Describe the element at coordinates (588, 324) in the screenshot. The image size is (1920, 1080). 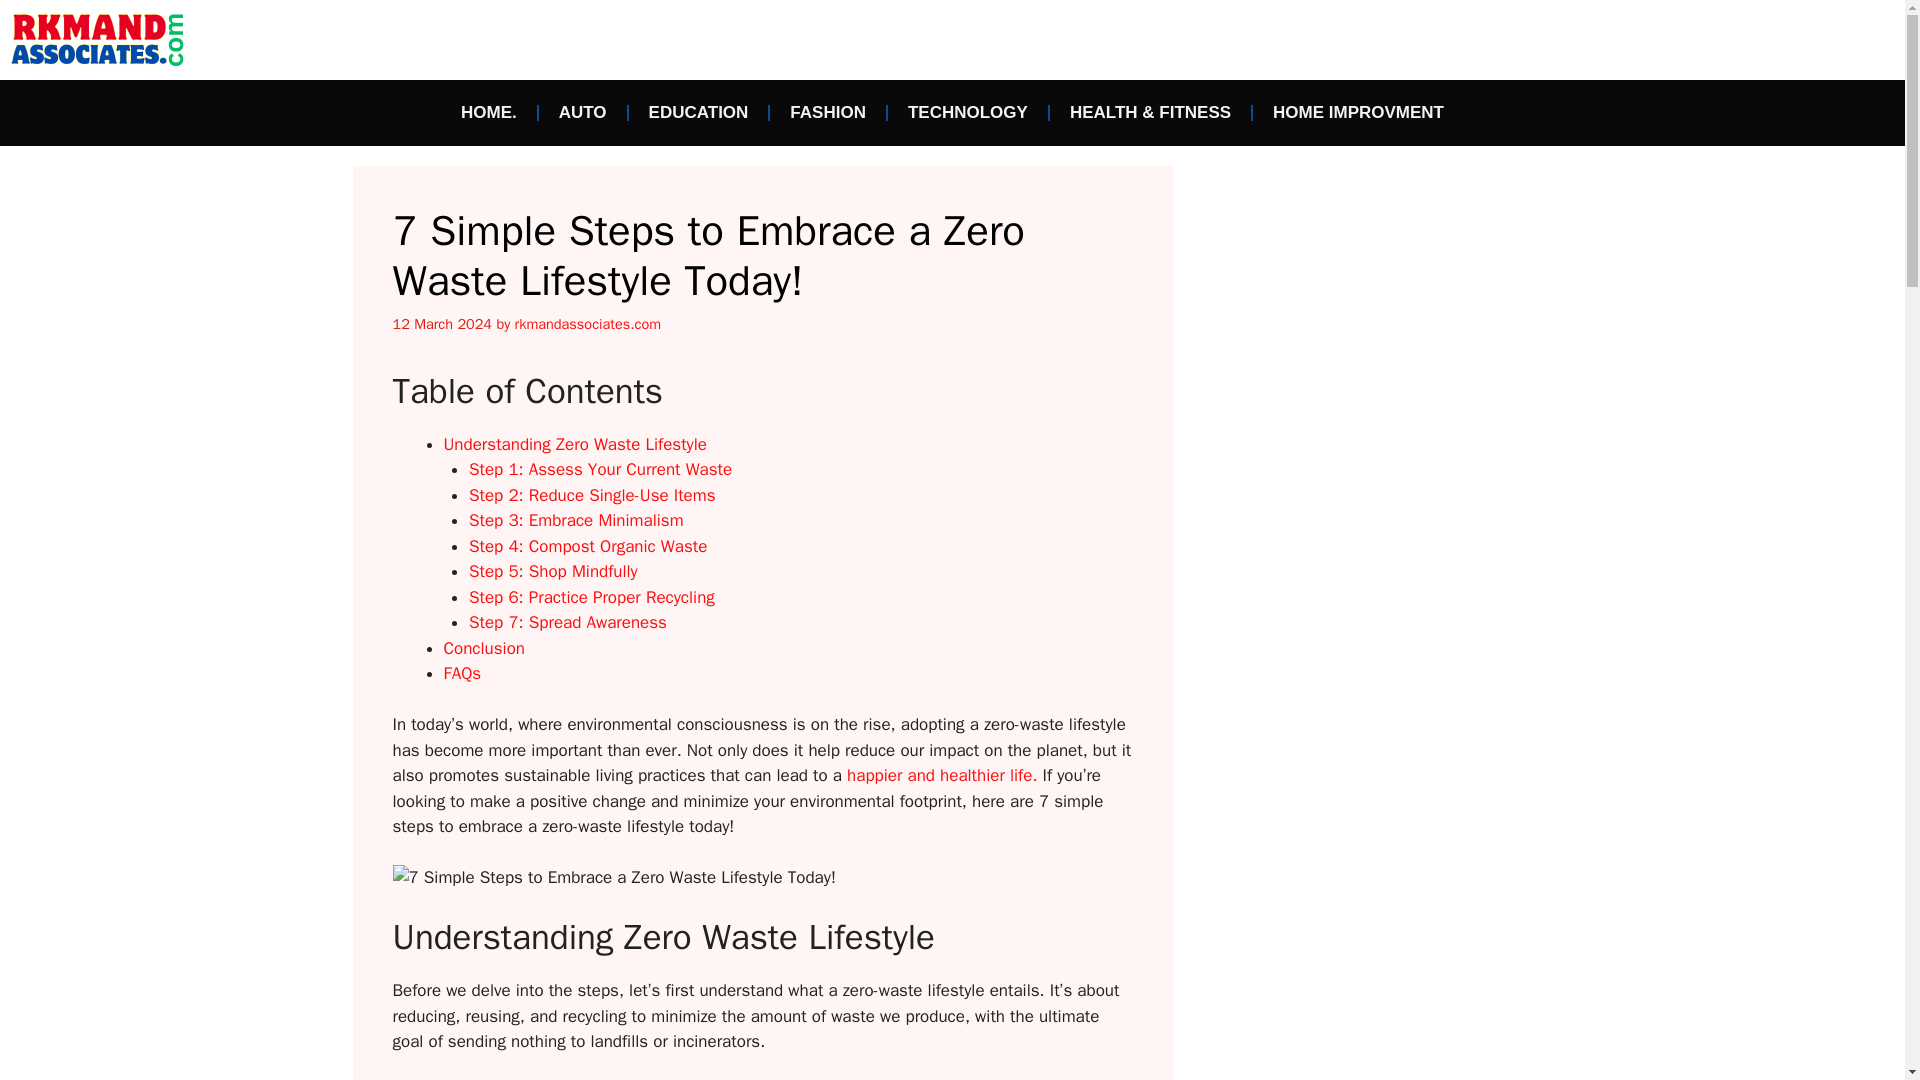
I see `View all posts by rkmandassociates.com` at that location.